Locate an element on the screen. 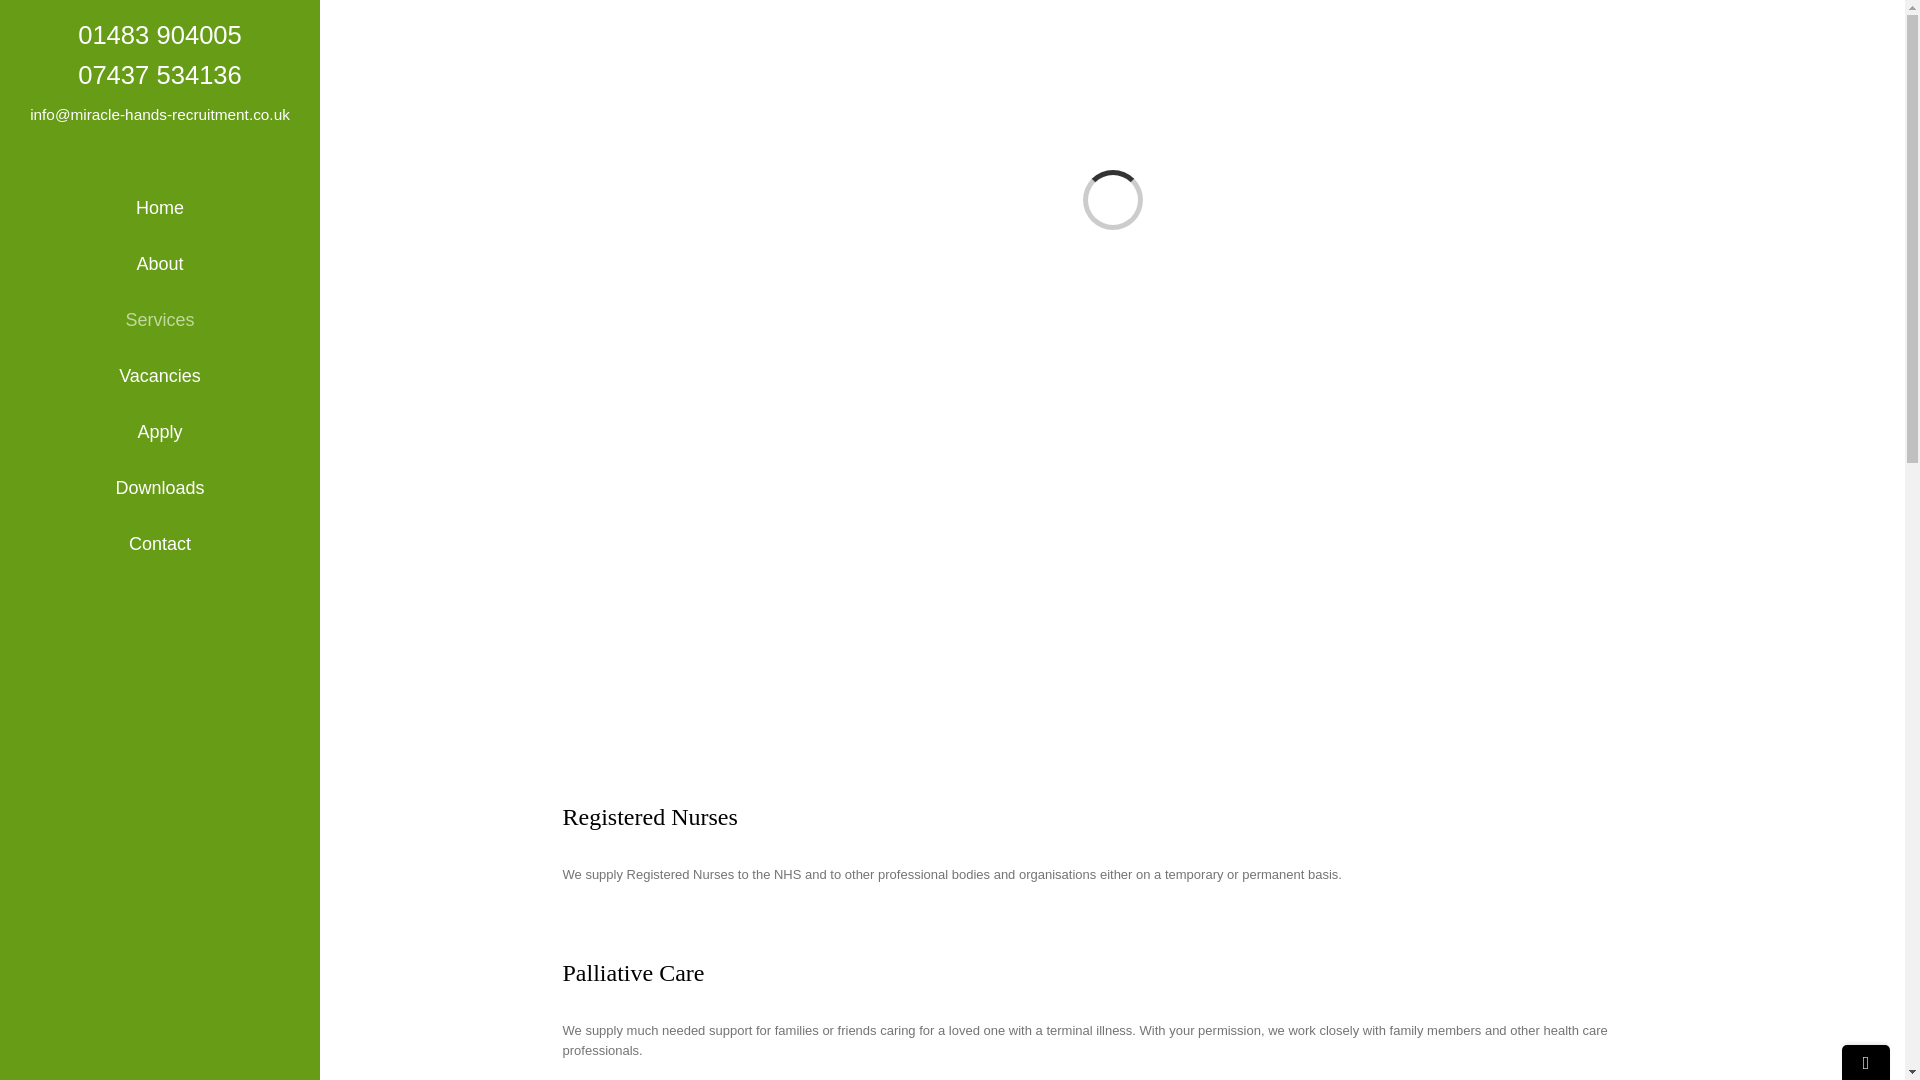  Home is located at coordinates (160, 208).